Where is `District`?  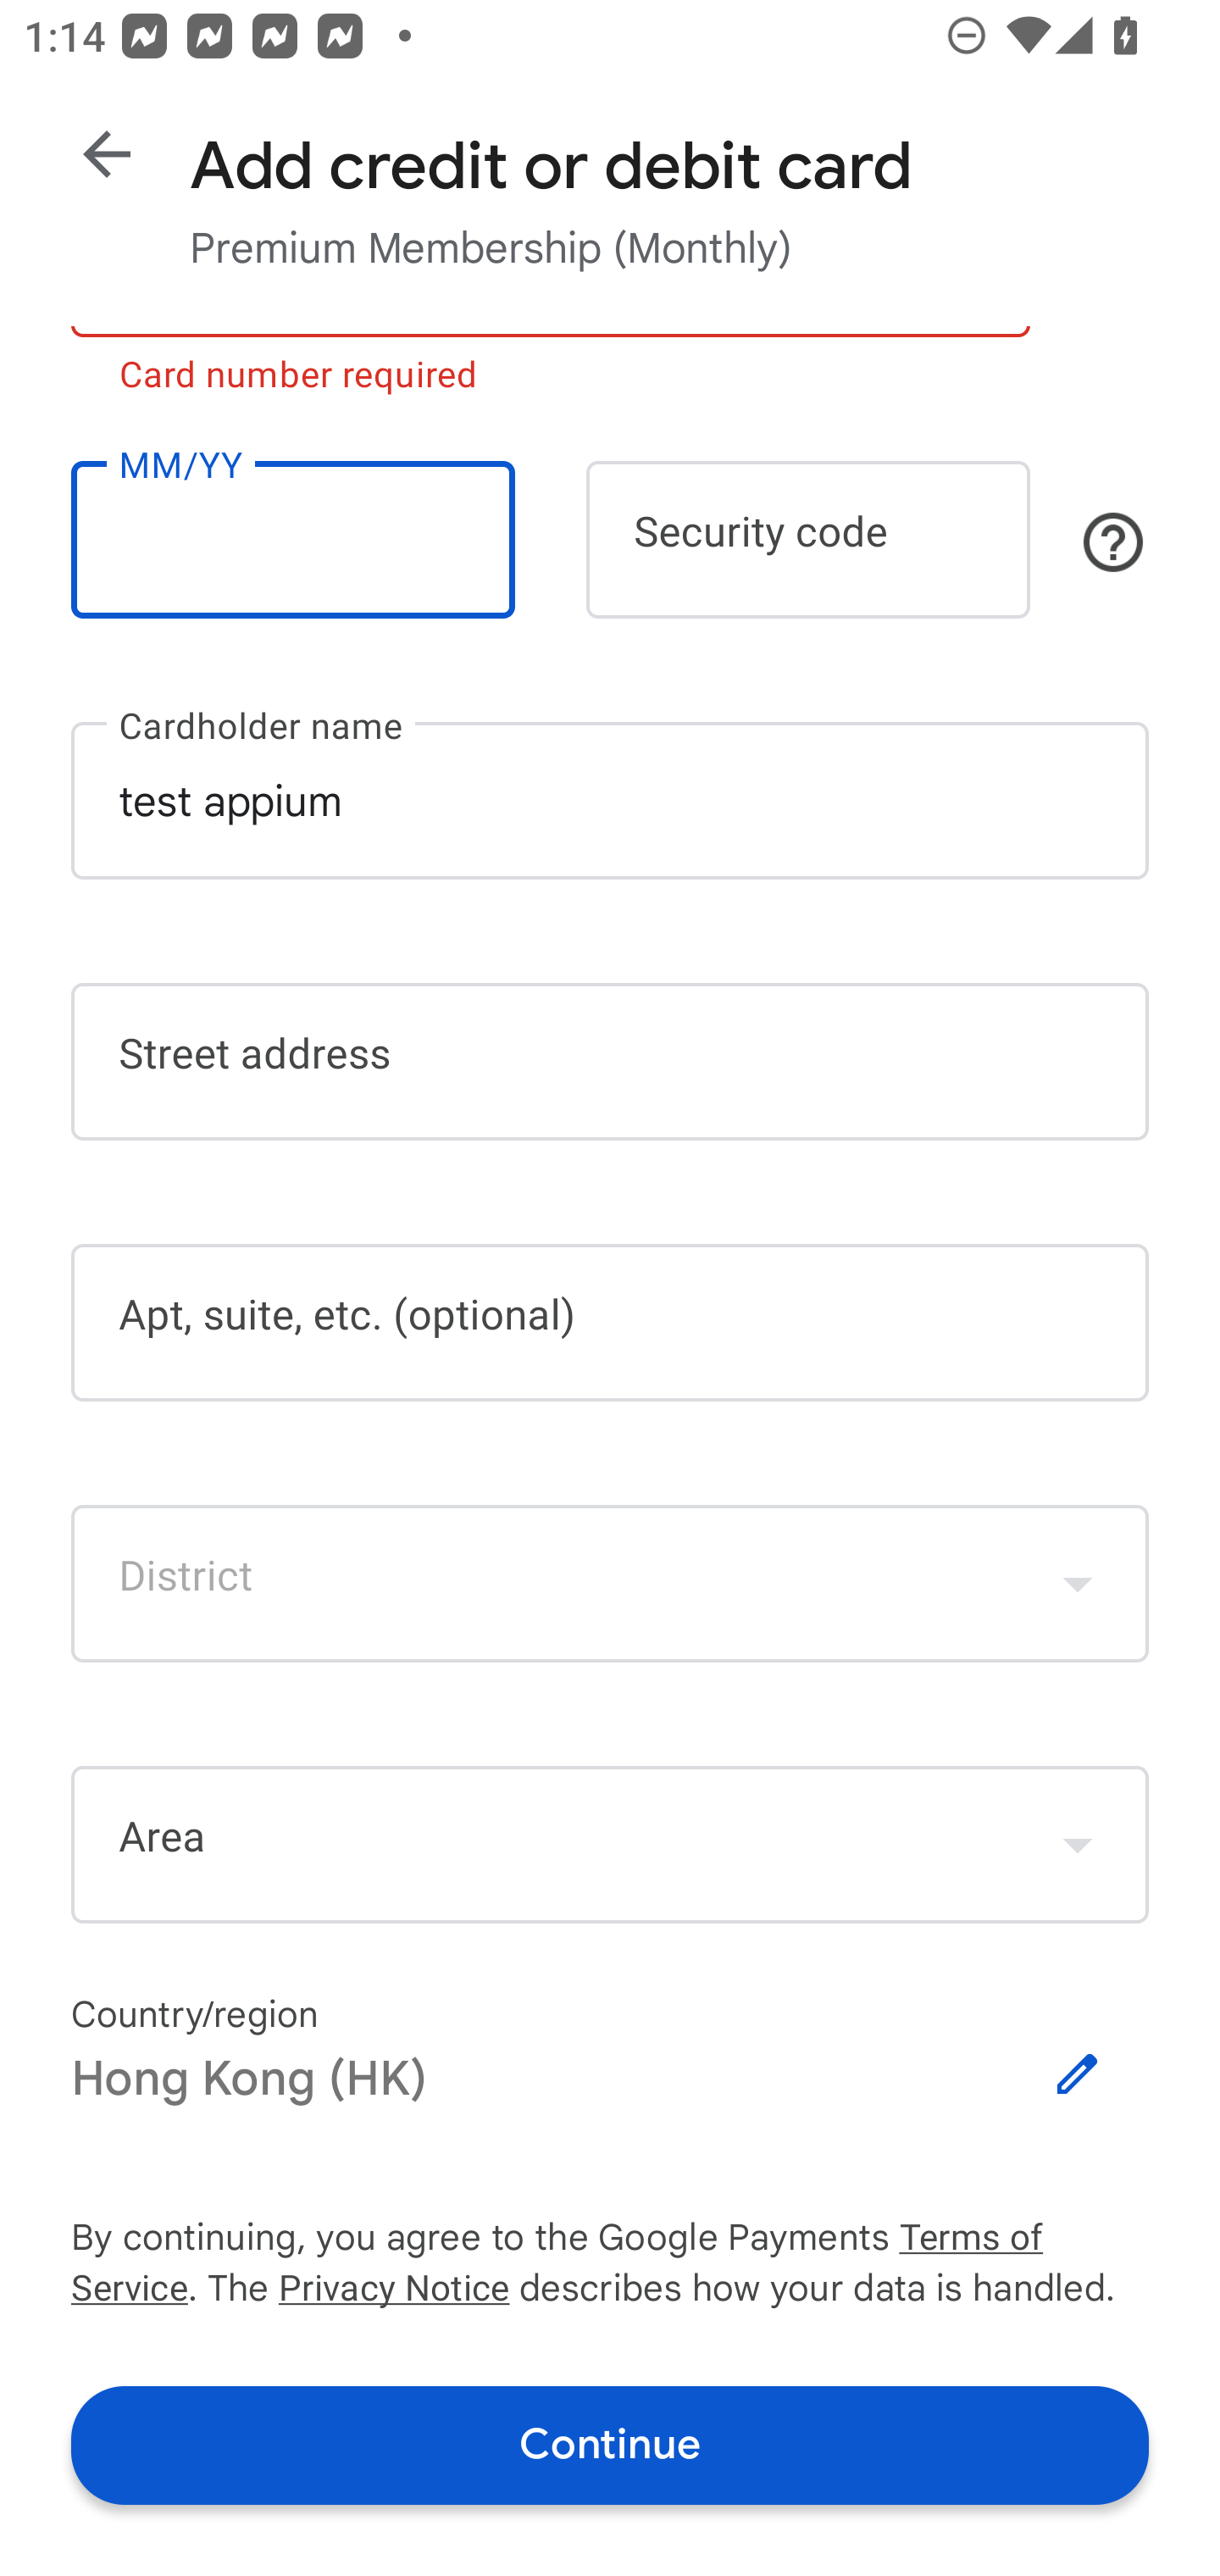 District is located at coordinates (610, 1583).